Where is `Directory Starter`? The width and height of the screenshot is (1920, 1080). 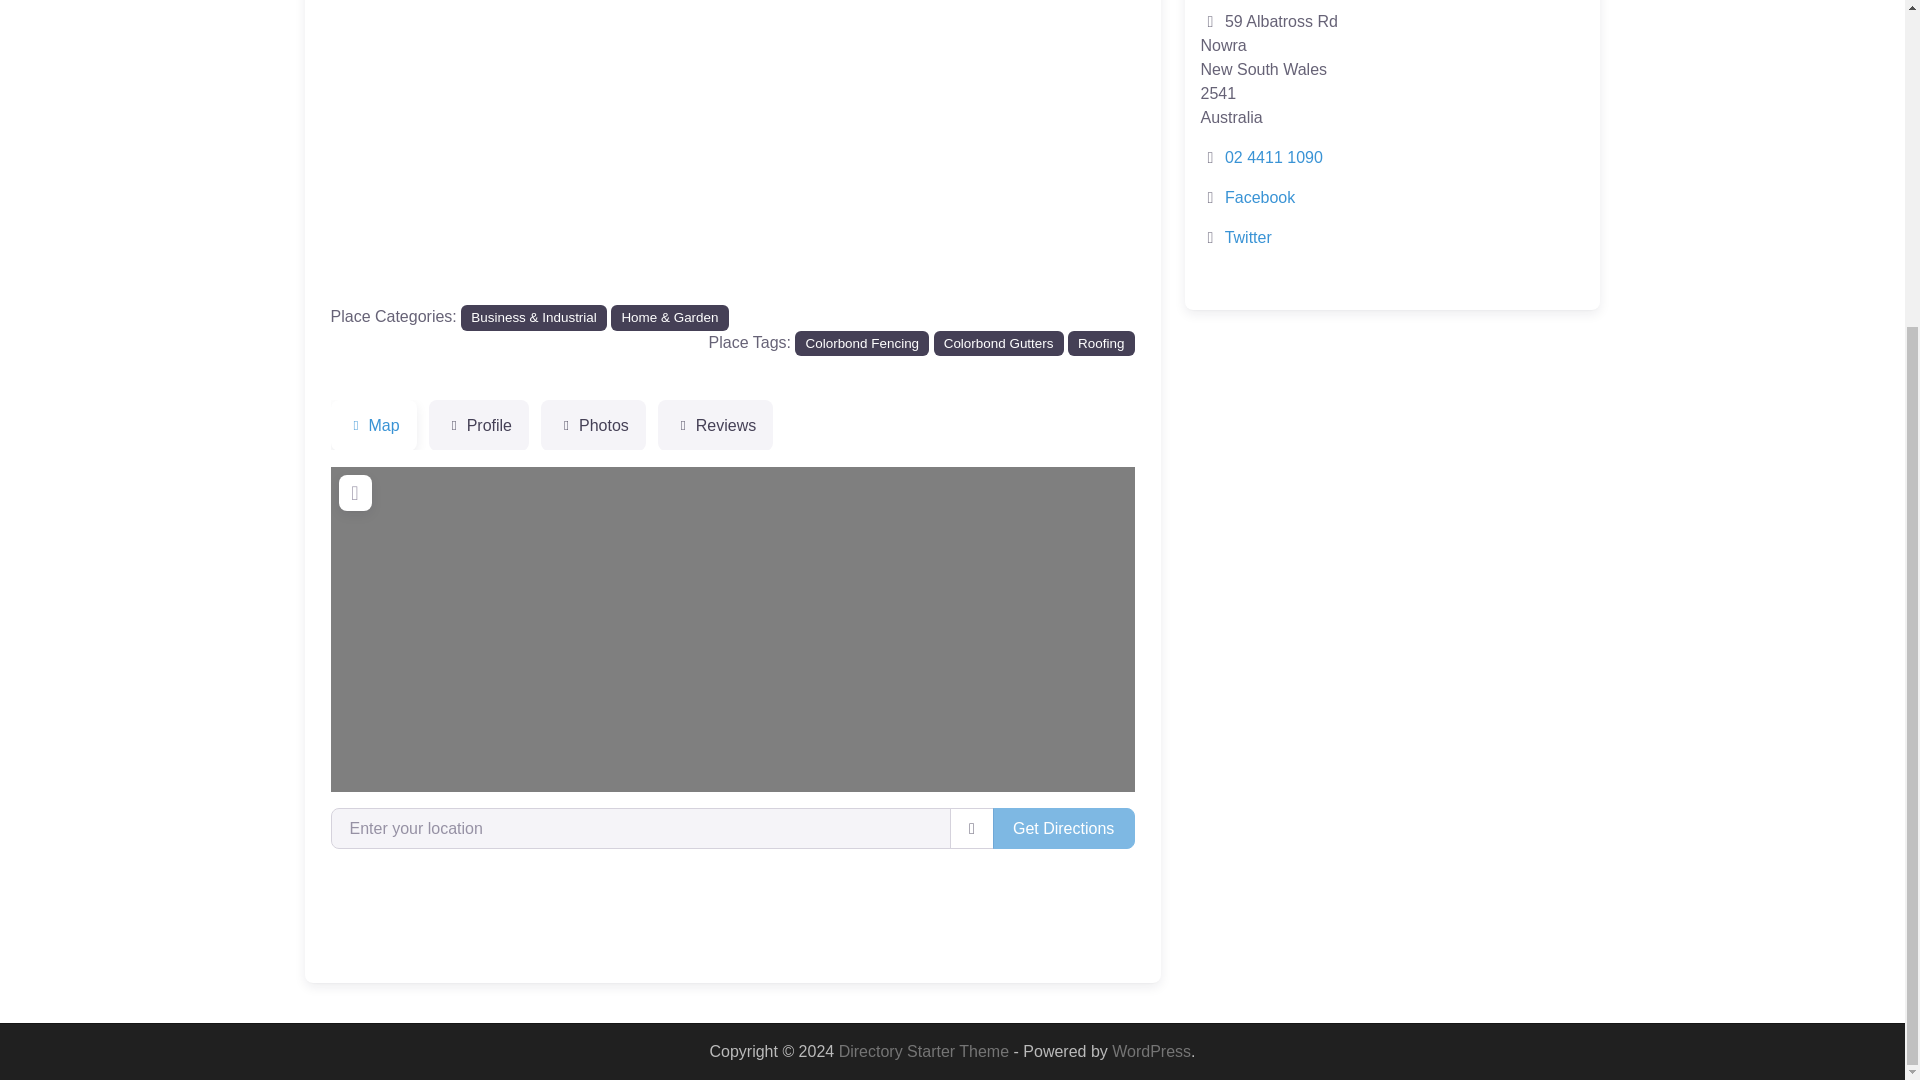 Directory Starter is located at coordinates (926, 1051).